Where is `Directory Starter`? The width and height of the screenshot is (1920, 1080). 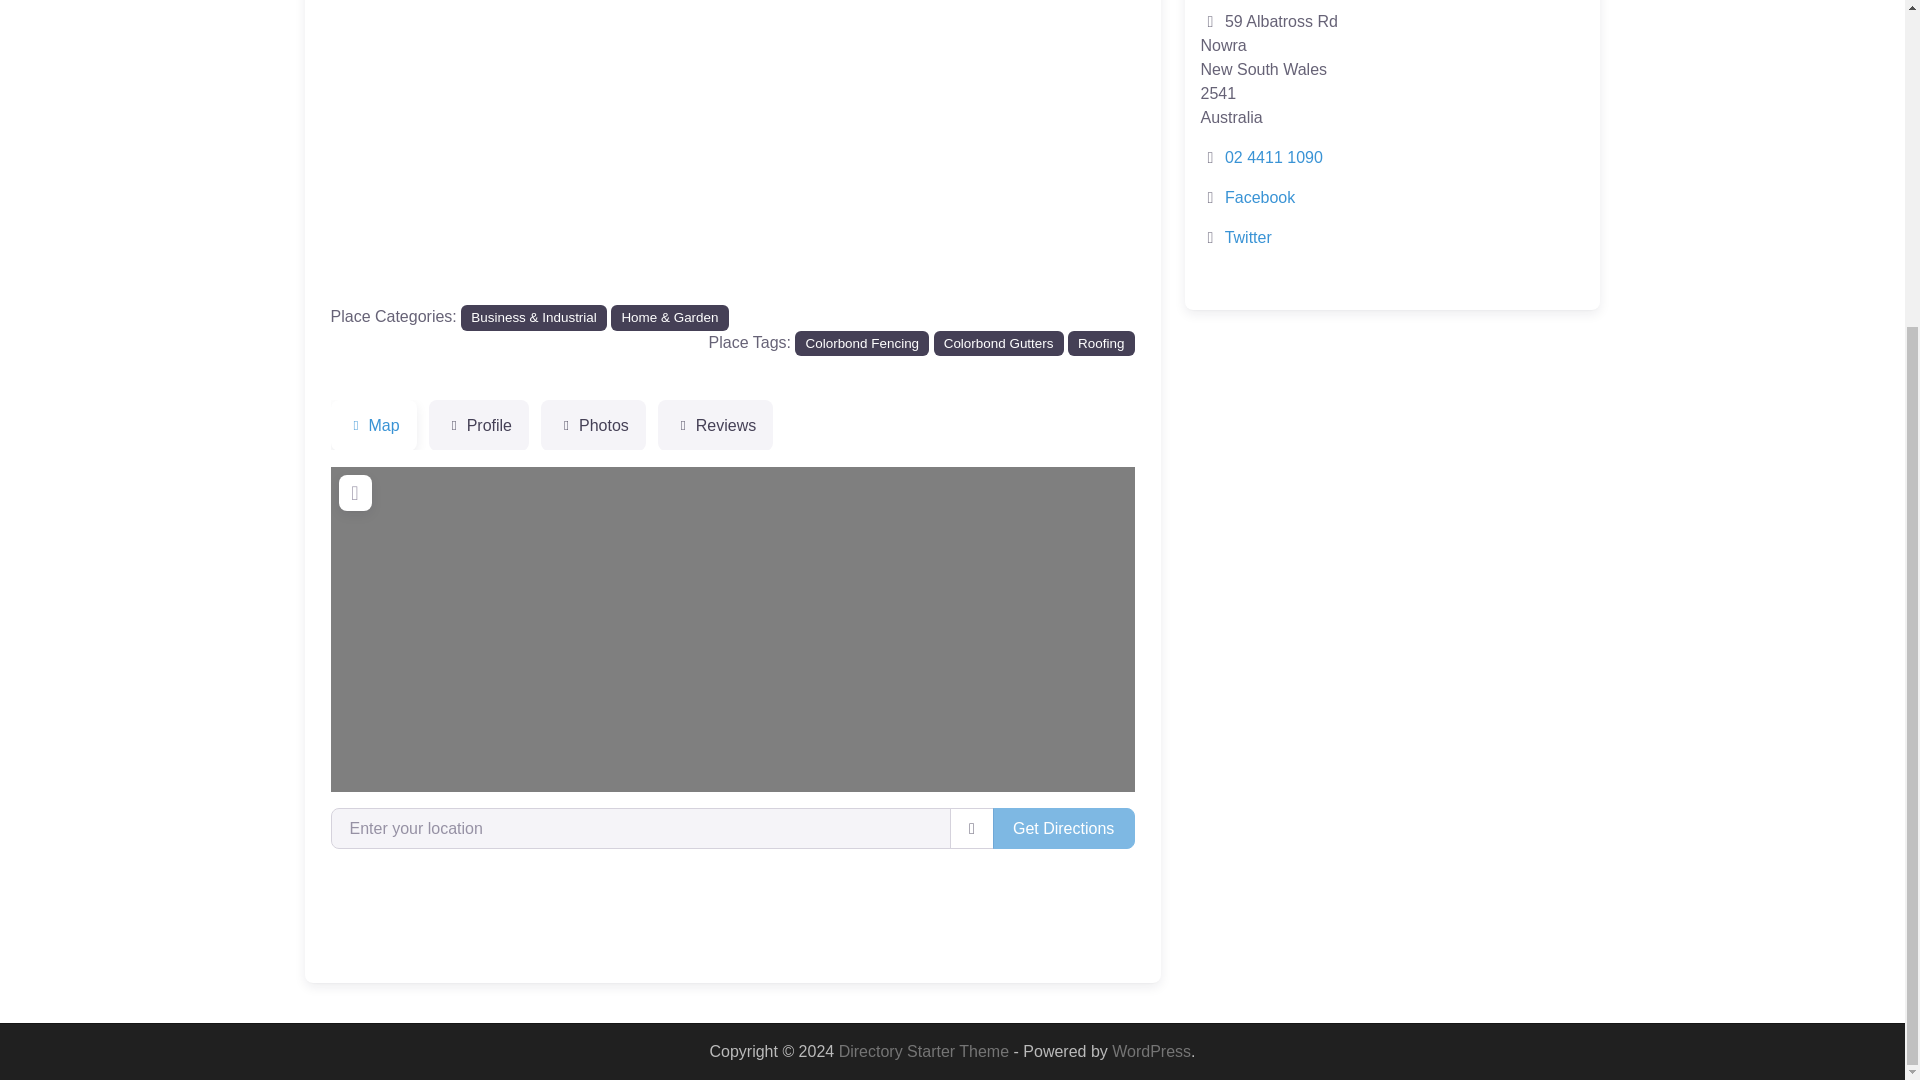 Directory Starter is located at coordinates (926, 1051).